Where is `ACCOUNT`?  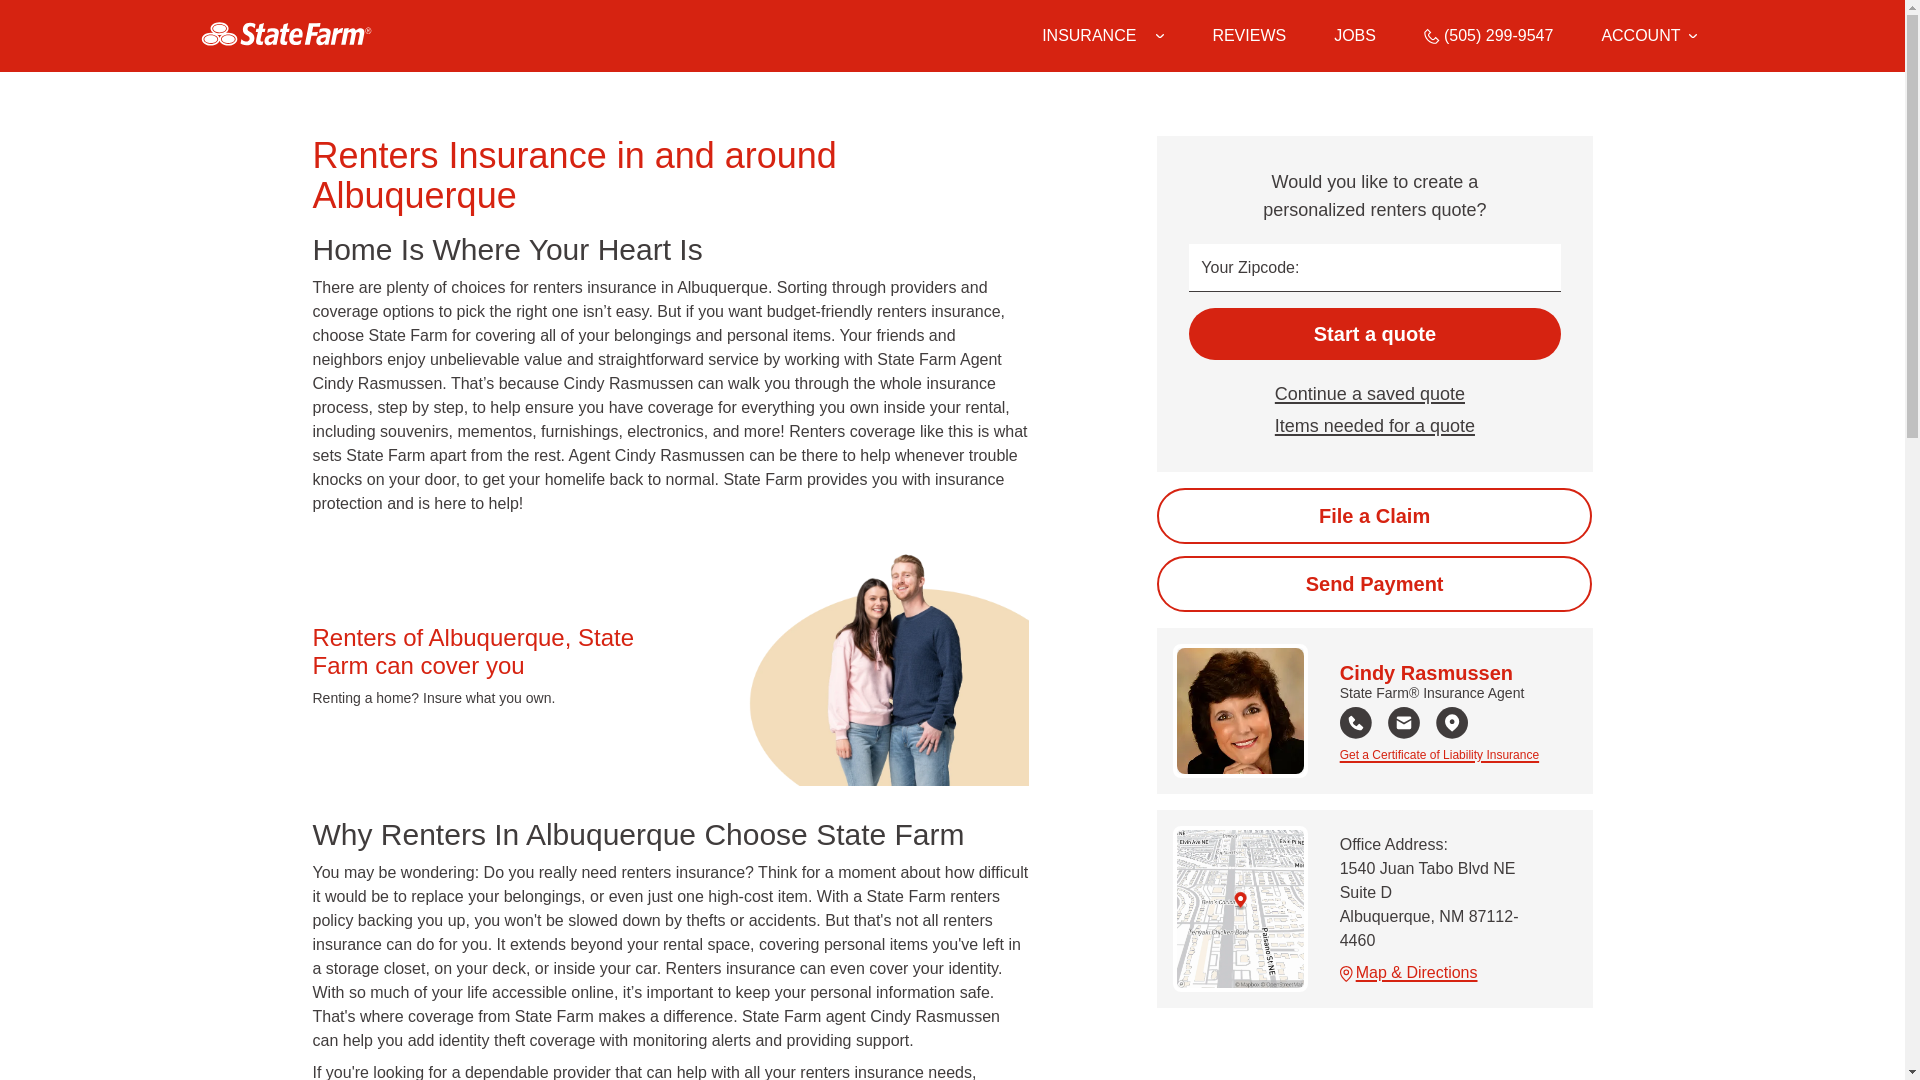
ACCOUNT is located at coordinates (1648, 36).